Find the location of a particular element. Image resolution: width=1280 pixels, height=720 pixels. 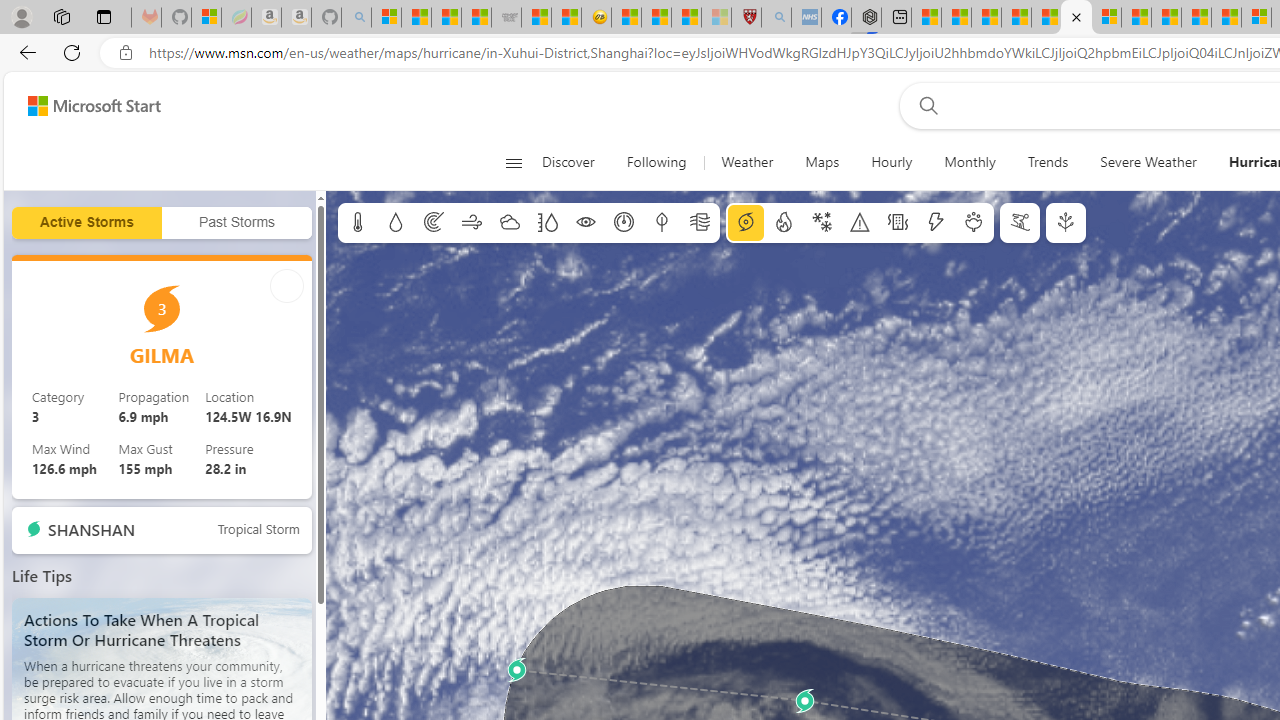

Earthquake is located at coordinates (898, 223).